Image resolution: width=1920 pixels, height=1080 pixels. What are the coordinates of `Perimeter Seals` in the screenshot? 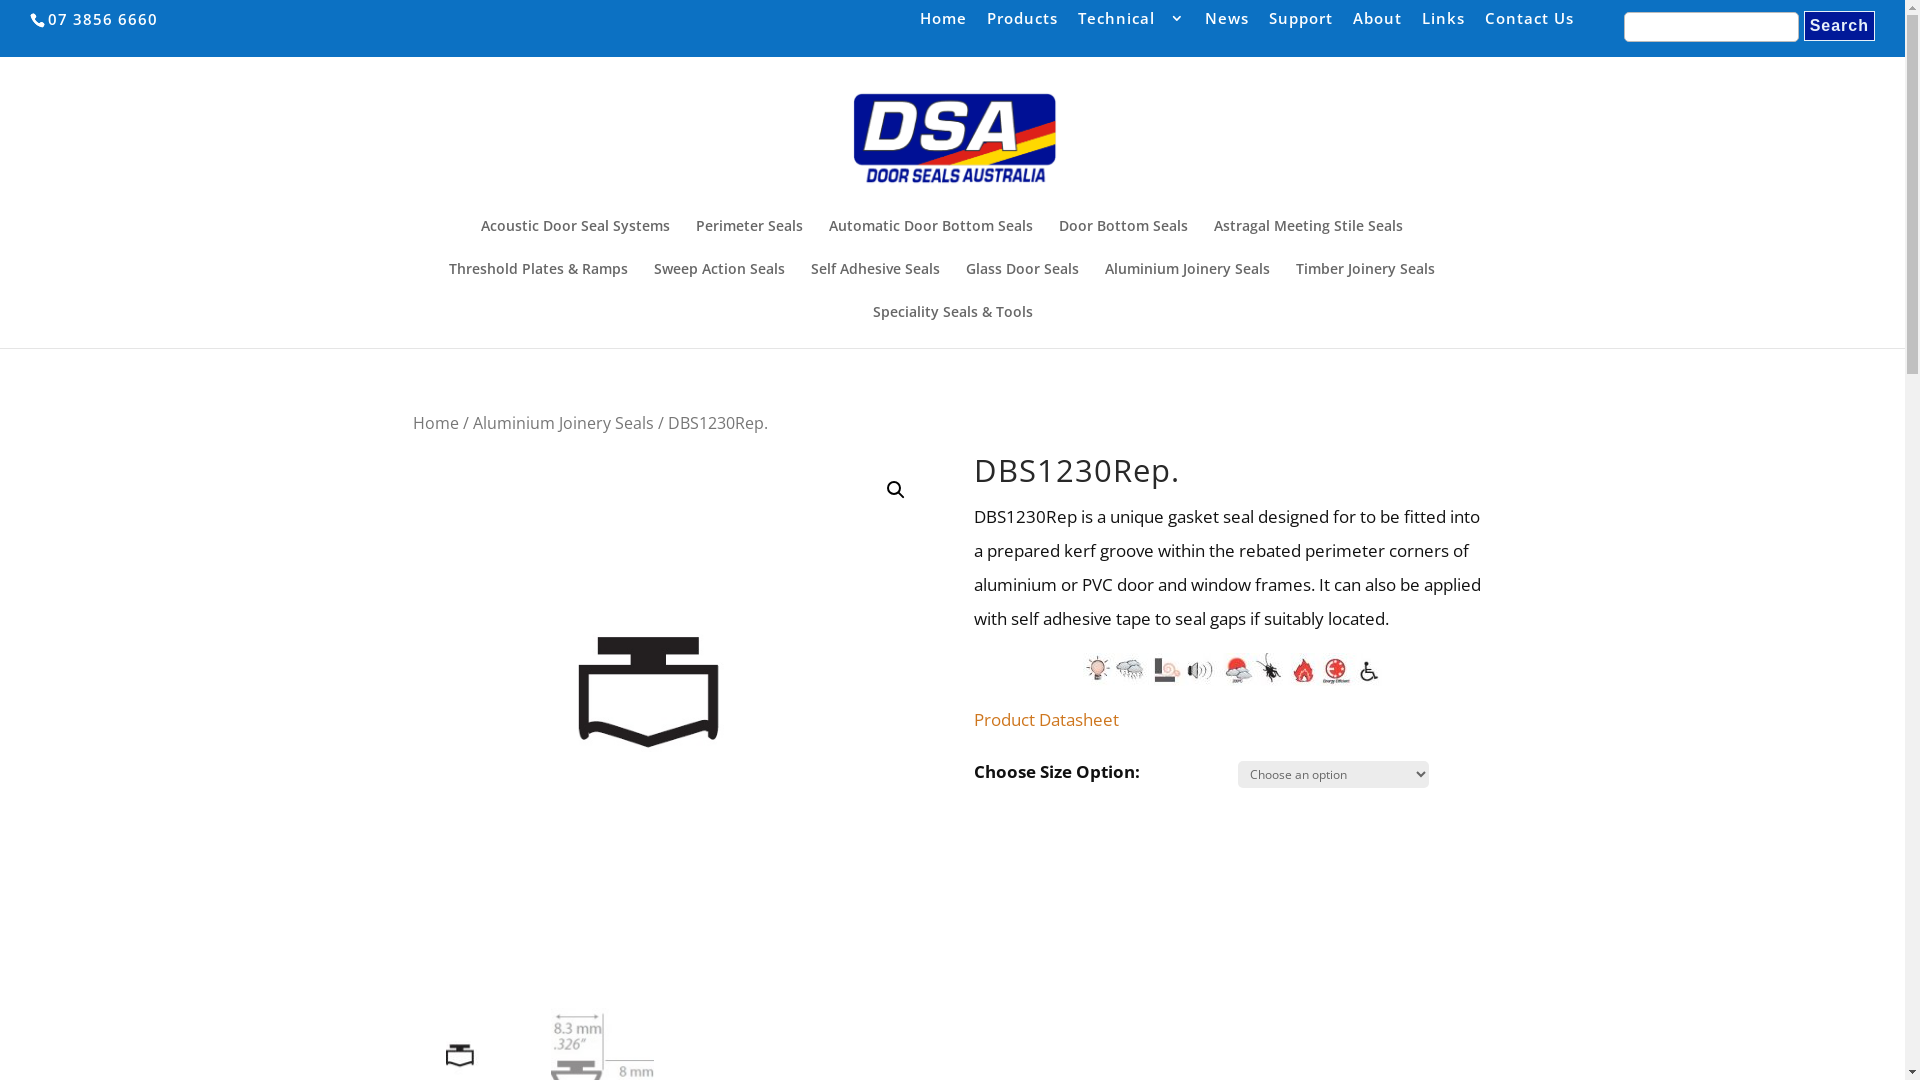 It's located at (750, 240).